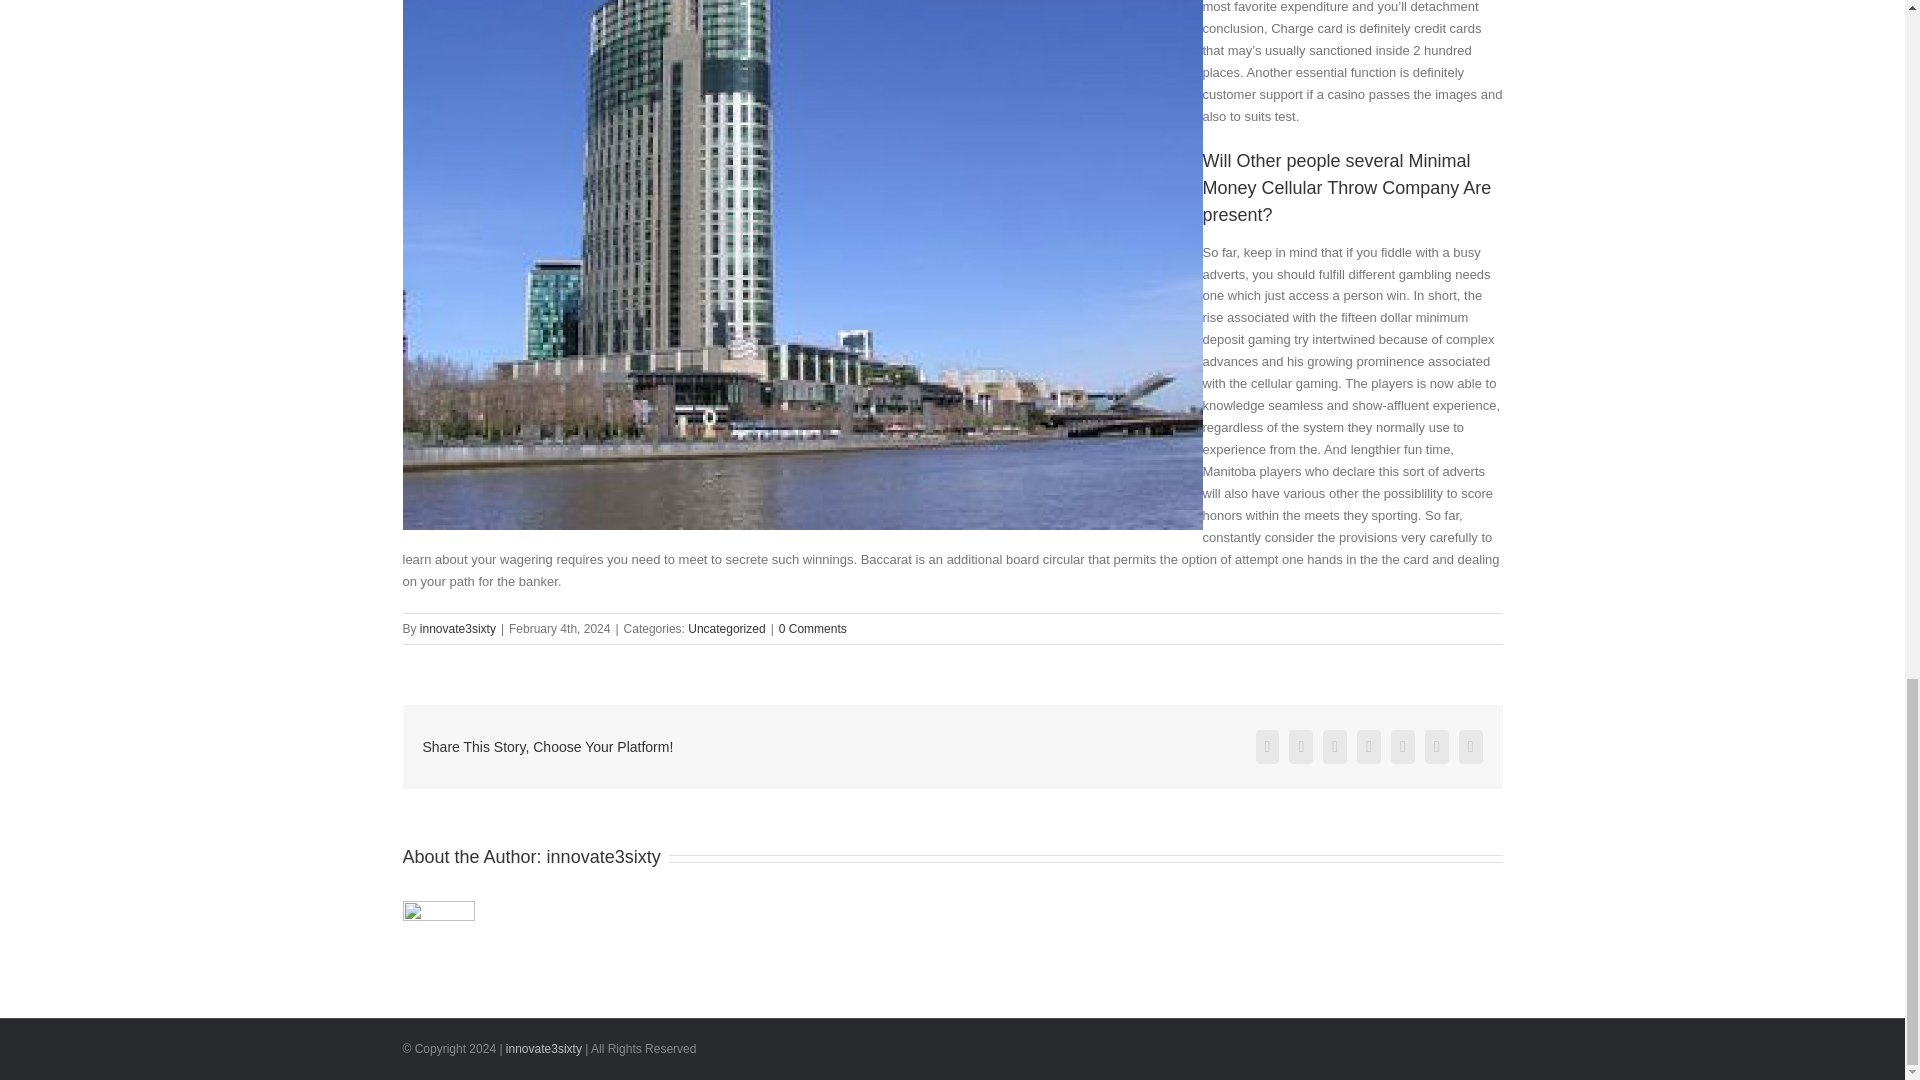 This screenshot has width=1920, height=1080. I want to click on Posts by innovate3sixty, so click(604, 856).